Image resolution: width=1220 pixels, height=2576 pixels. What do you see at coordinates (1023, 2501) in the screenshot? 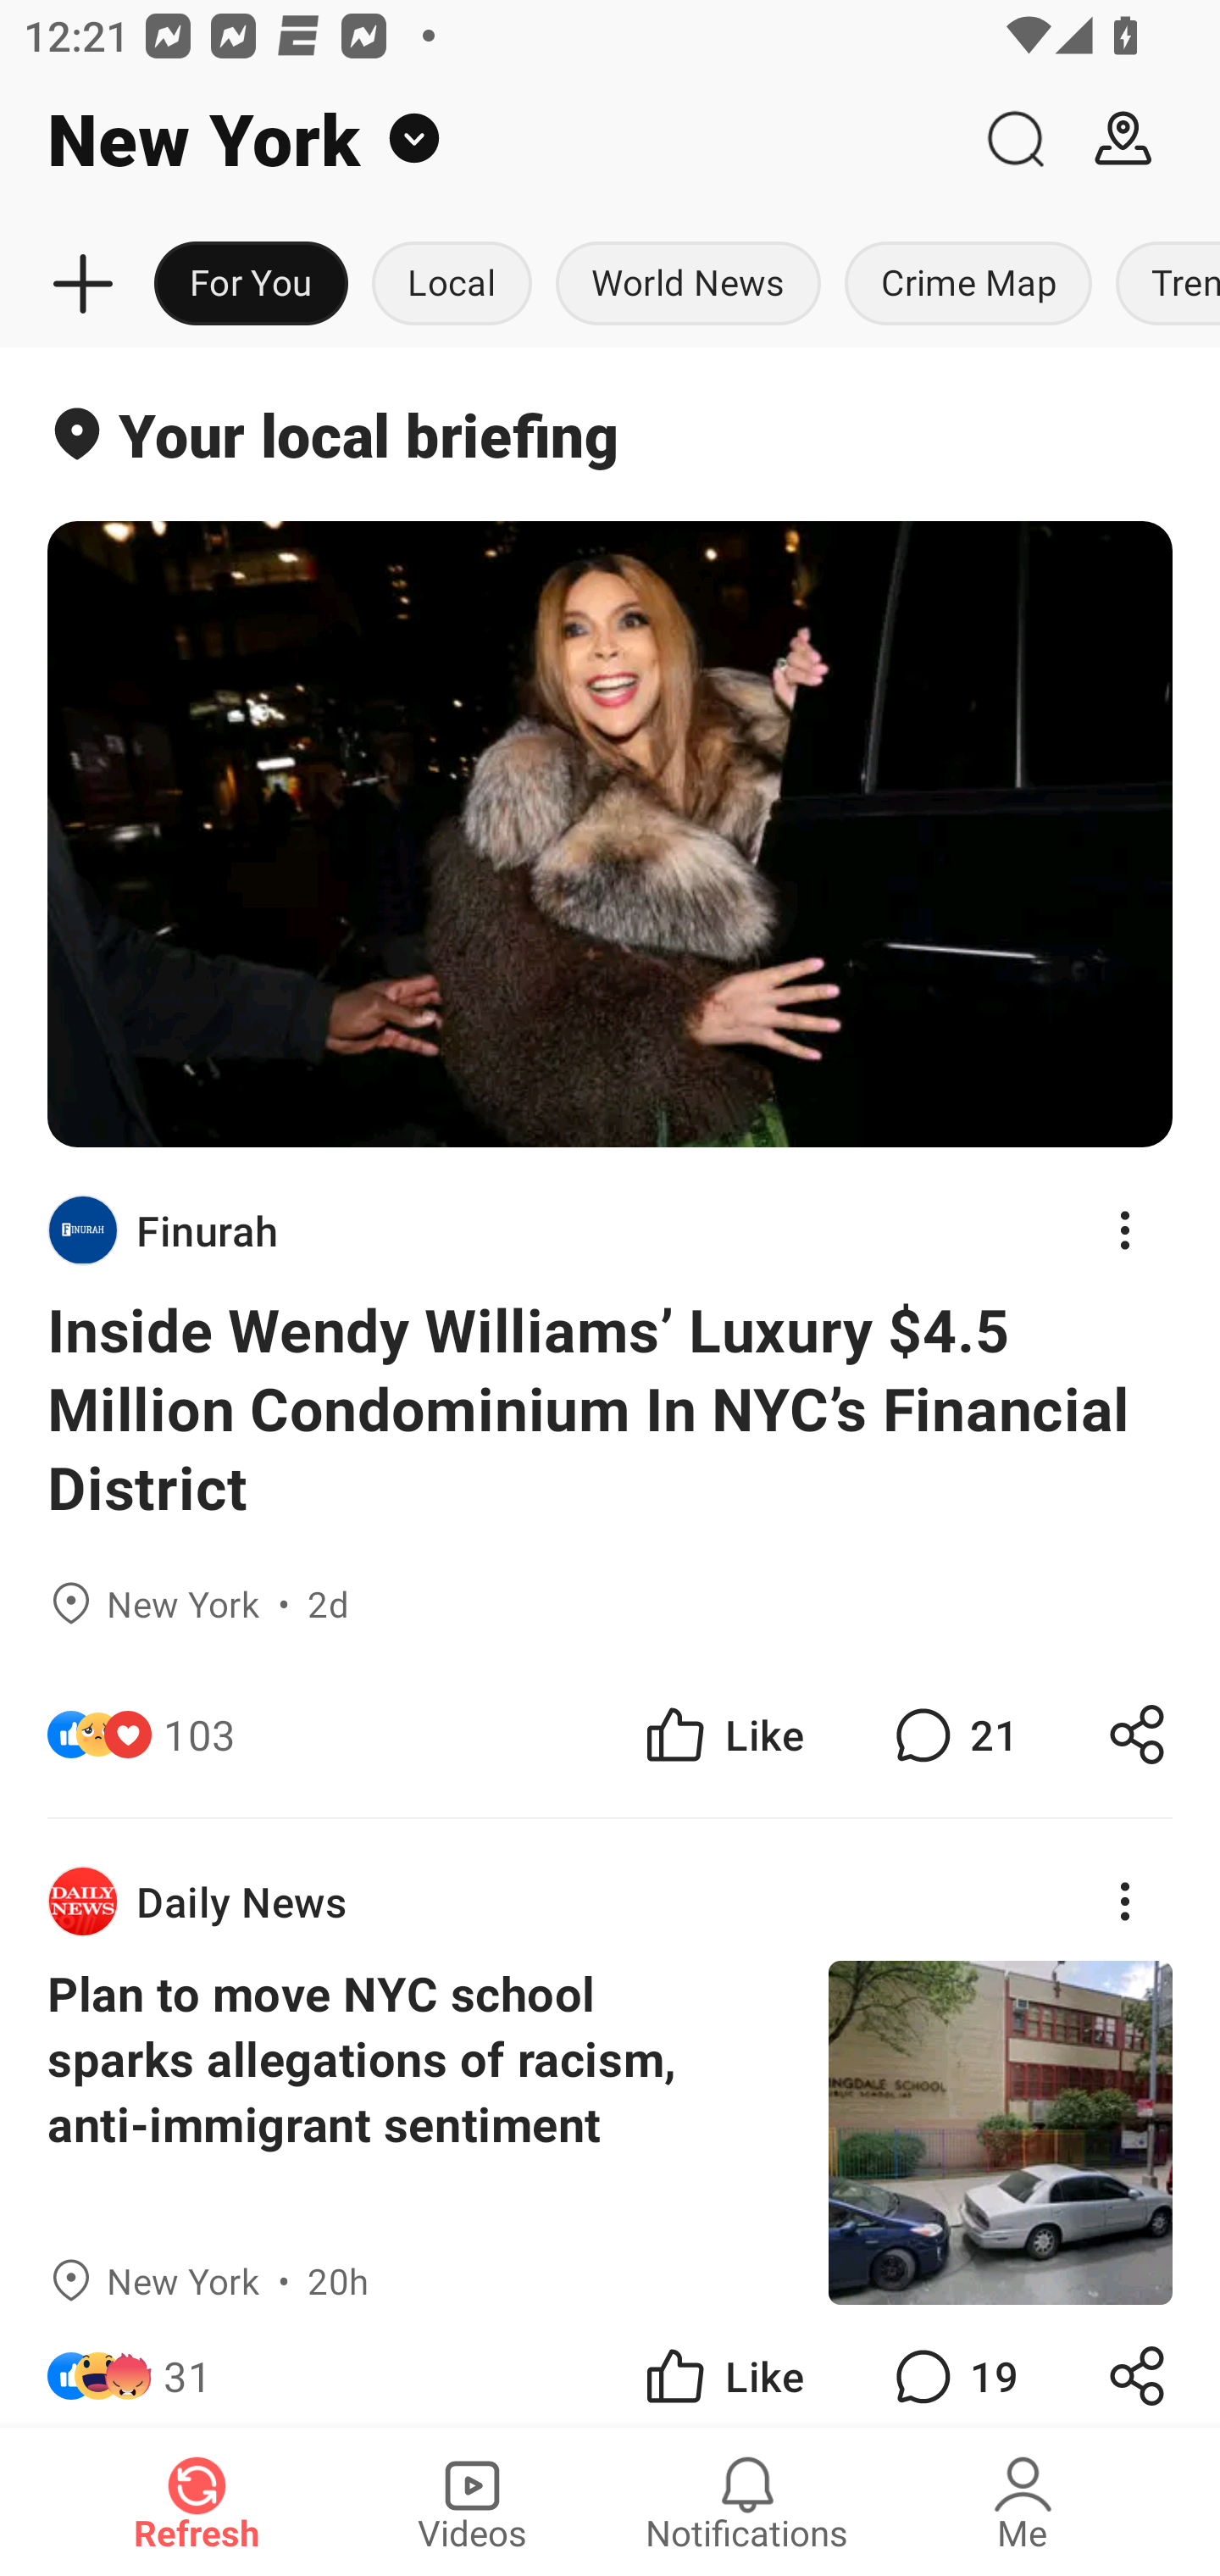
I see `Me` at bounding box center [1023, 2501].